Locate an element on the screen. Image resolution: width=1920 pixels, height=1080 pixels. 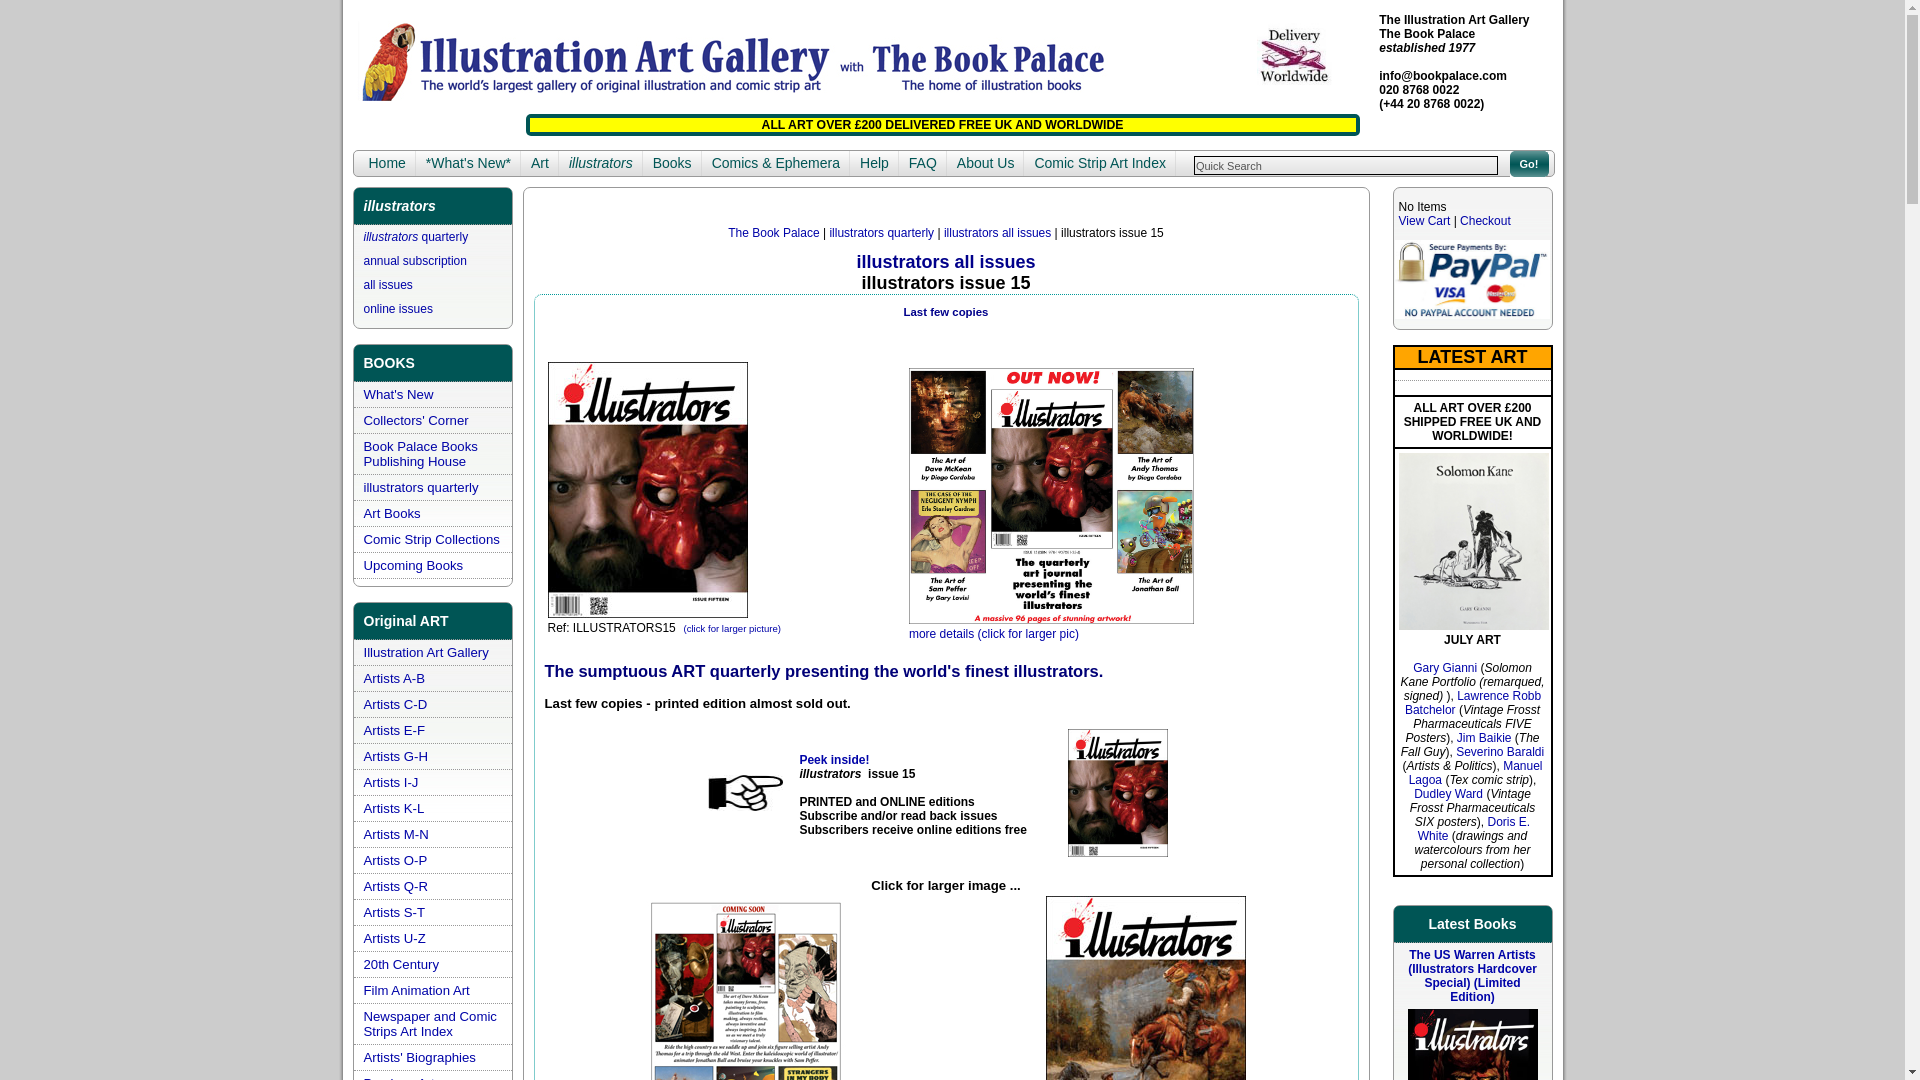
Artists E-F is located at coordinates (395, 730).